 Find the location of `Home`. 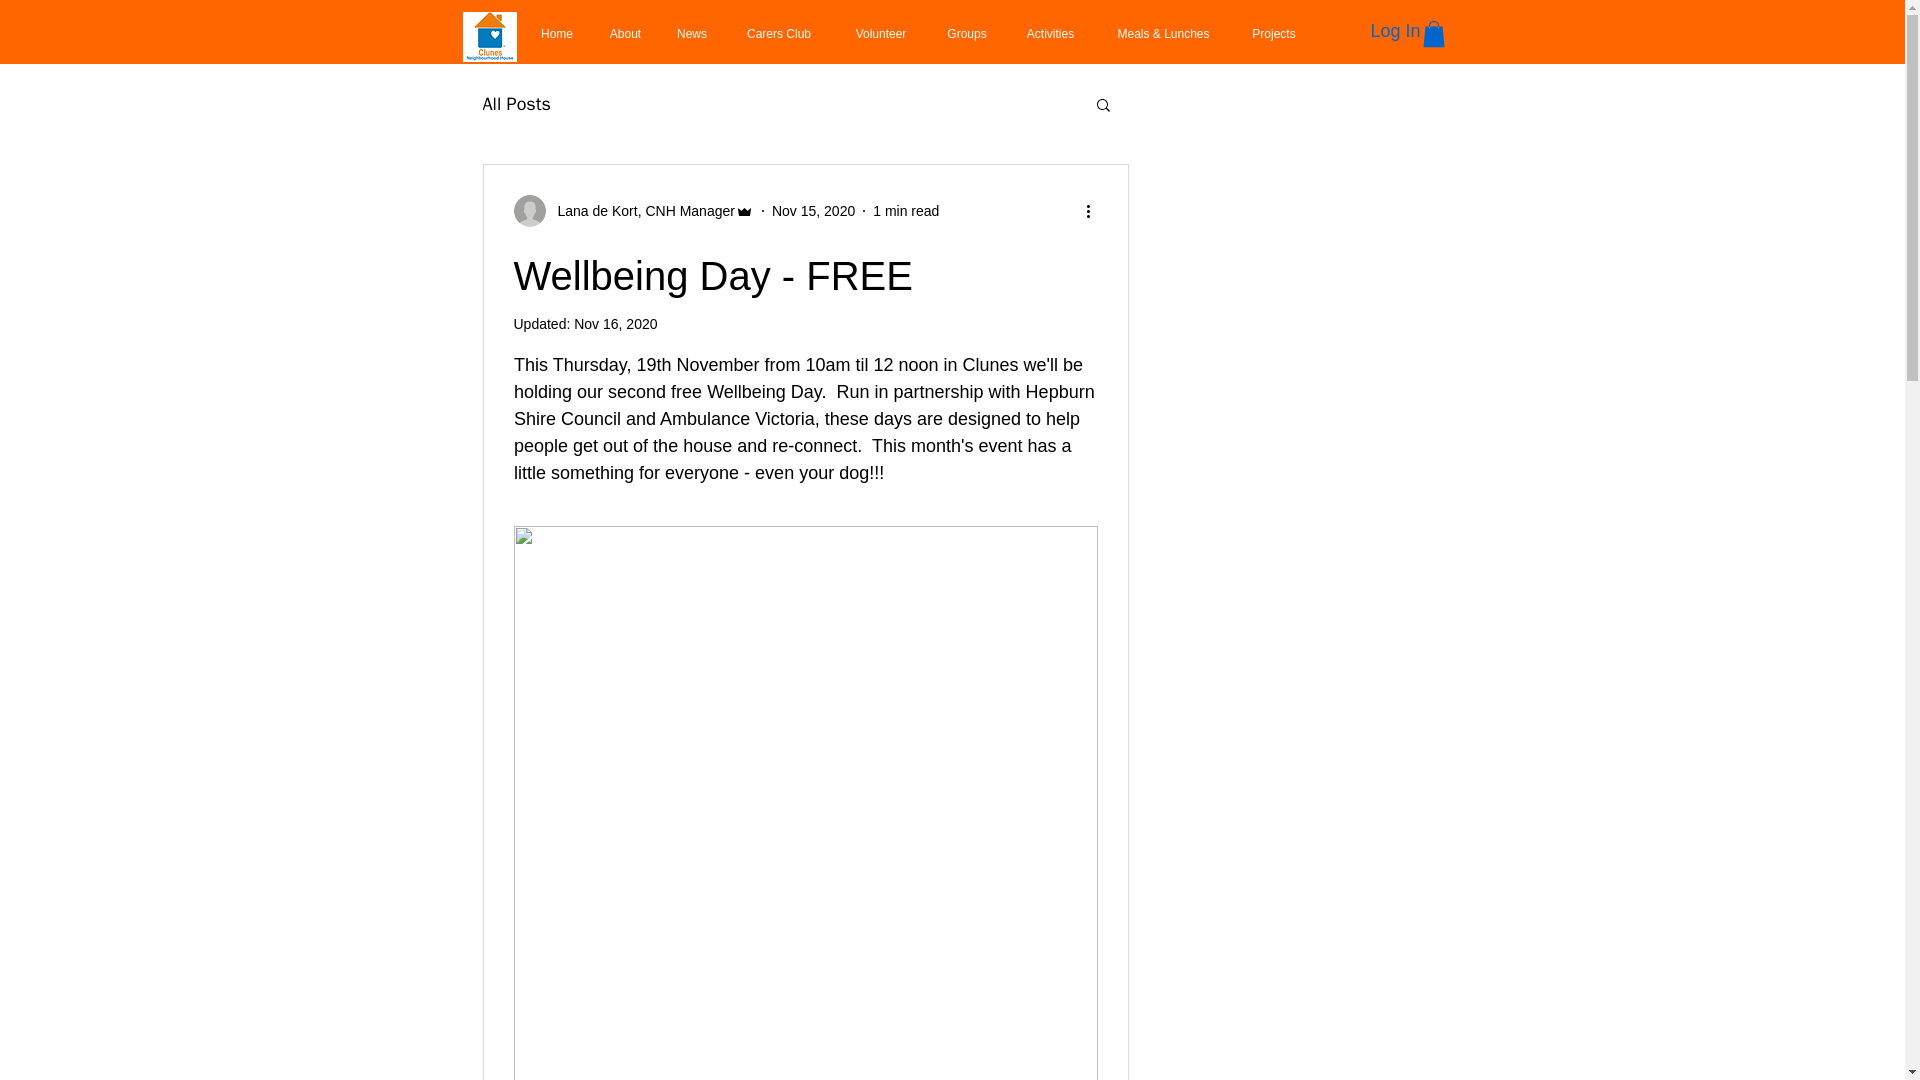

Home is located at coordinates (556, 34).